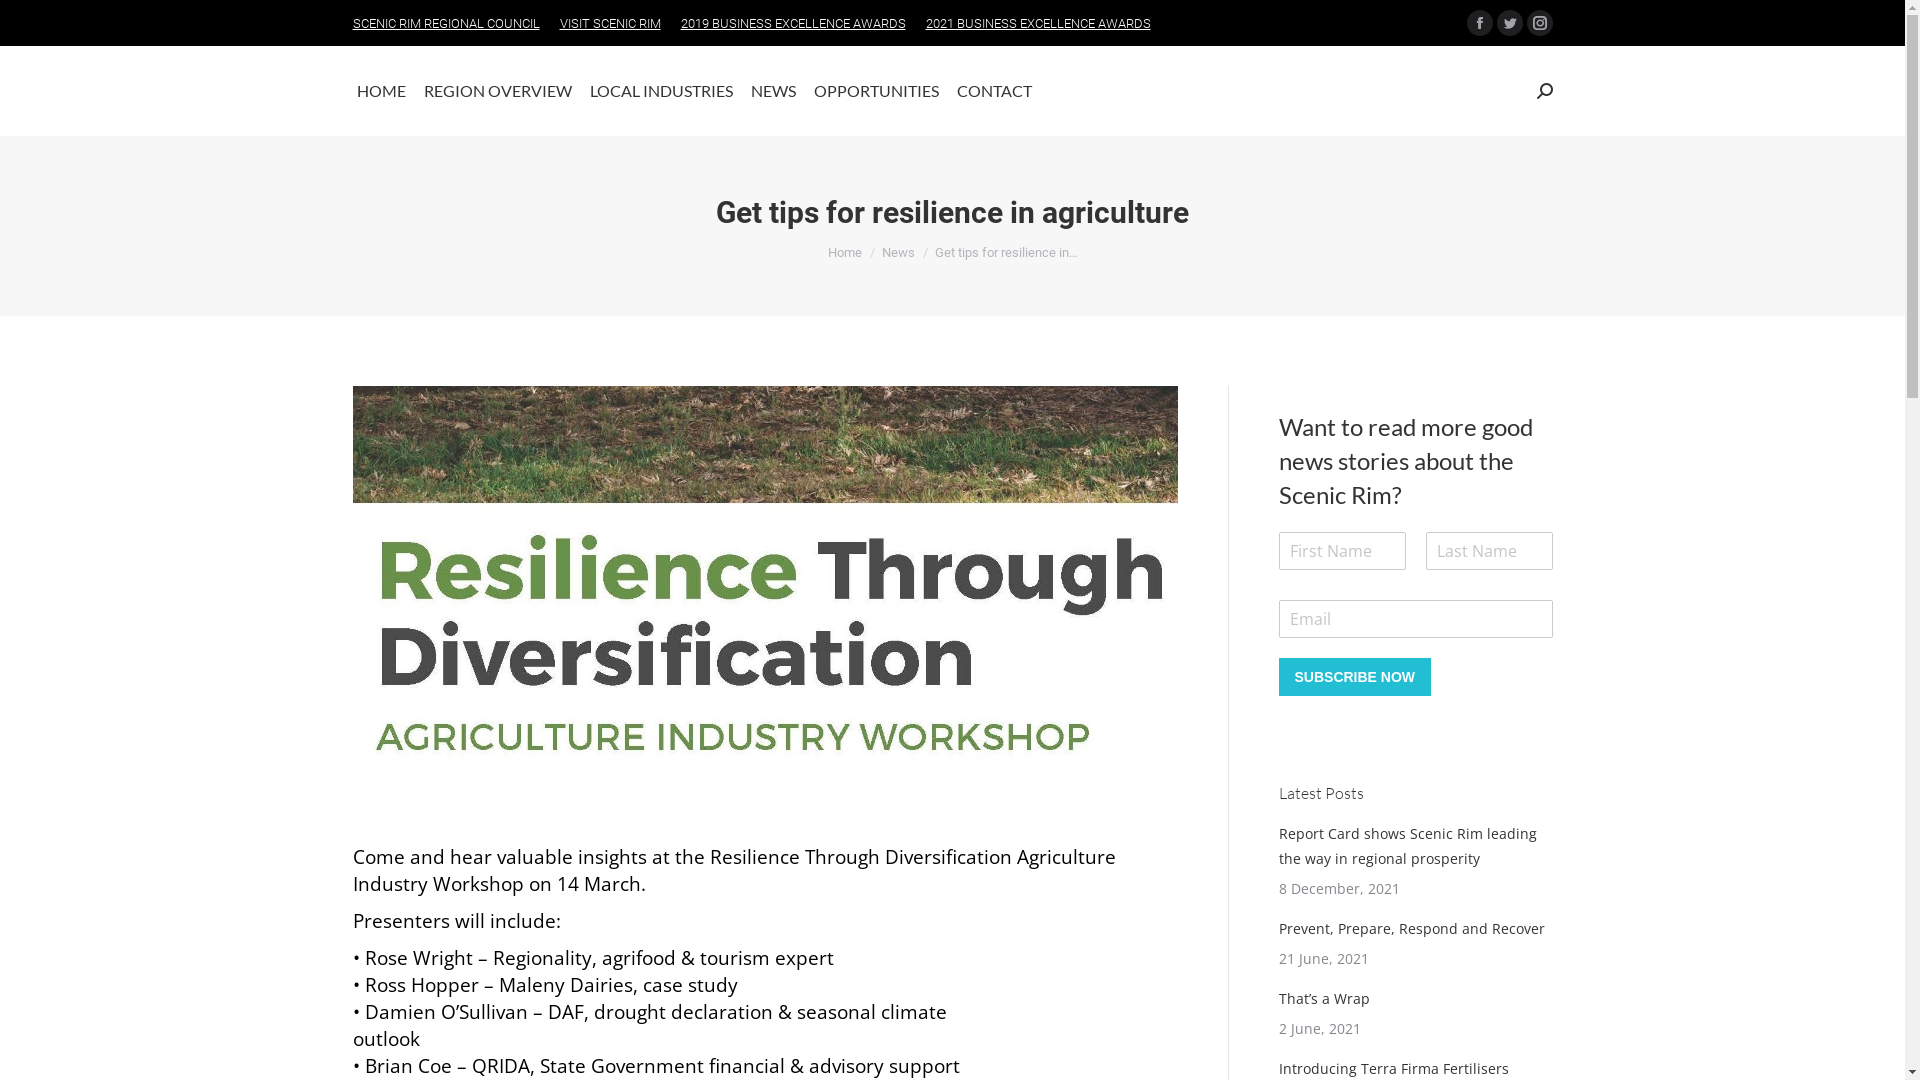  Describe the element at coordinates (1354, 677) in the screenshot. I see `SUBSCRIBE NOW` at that location.